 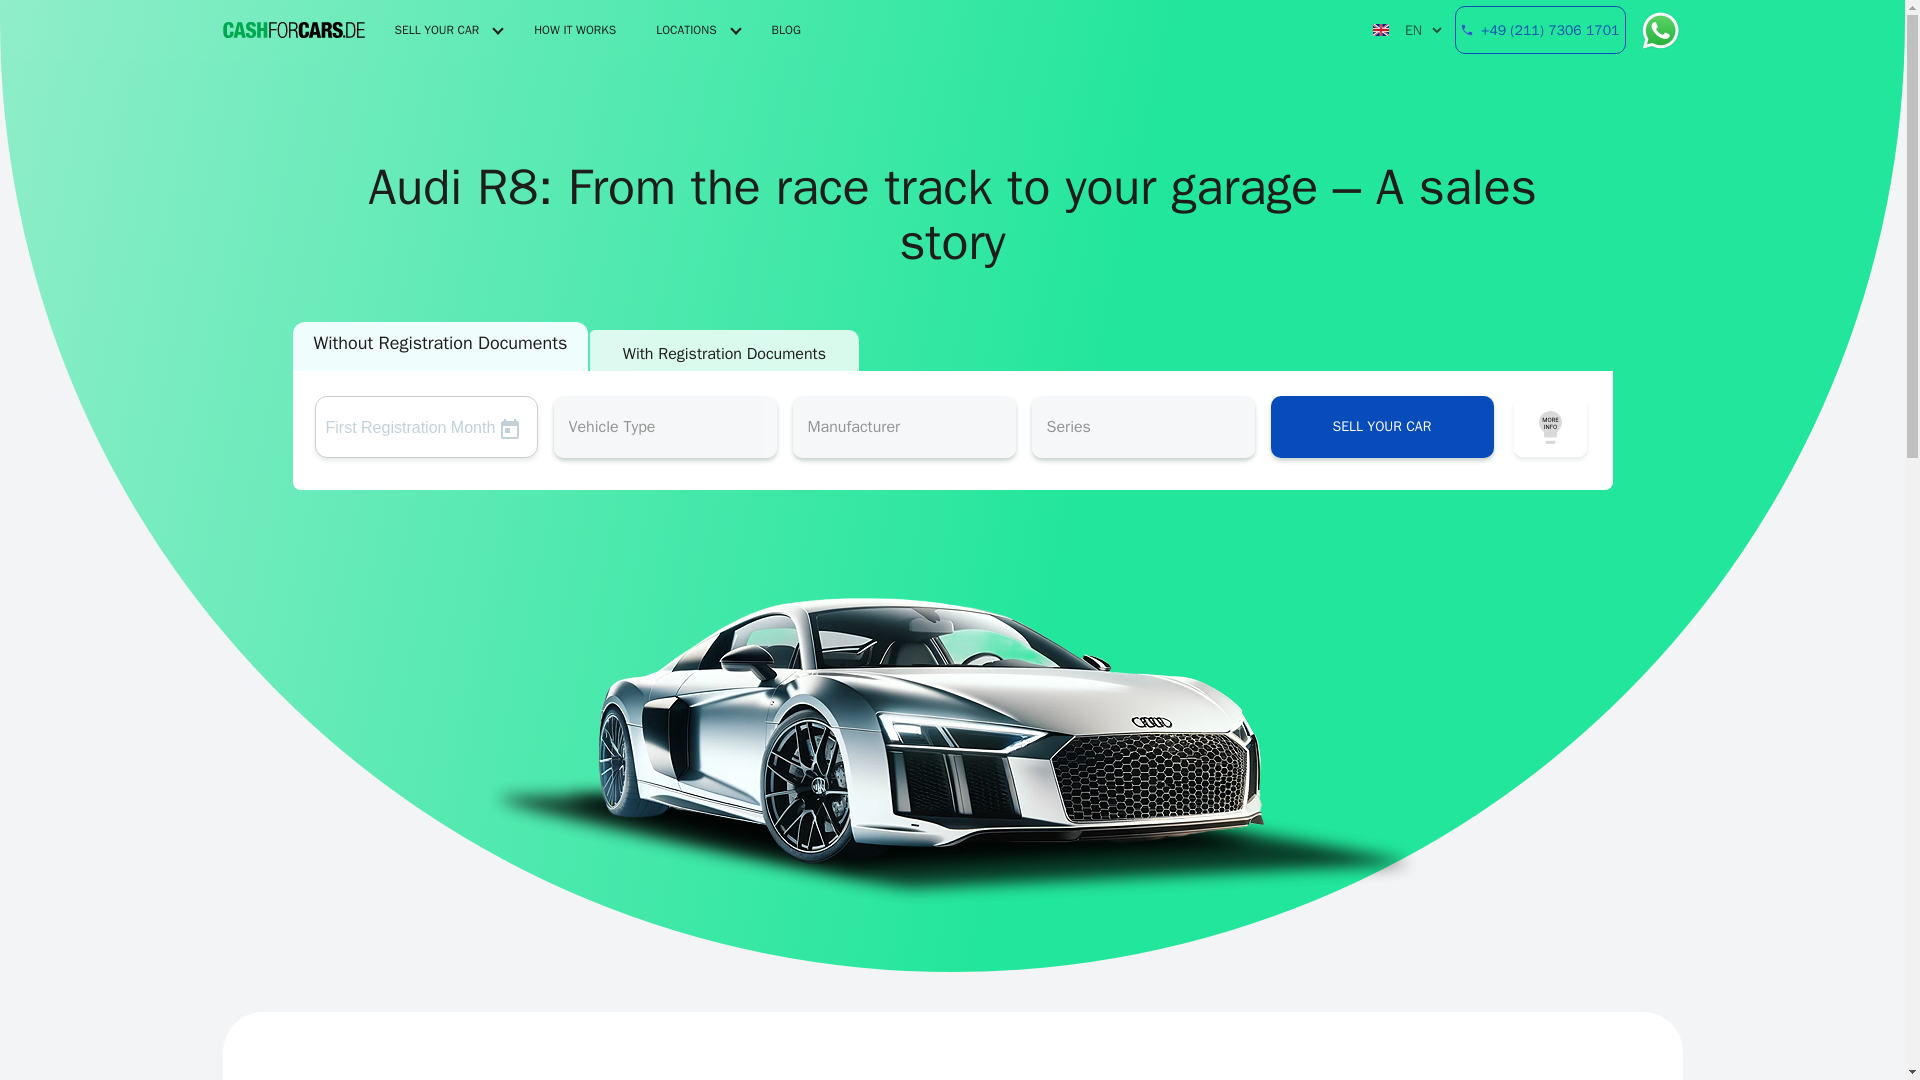 What do you see at coordinates (293, 30) in the screenshot?
I see `Home` at bounding box center [293, 30].